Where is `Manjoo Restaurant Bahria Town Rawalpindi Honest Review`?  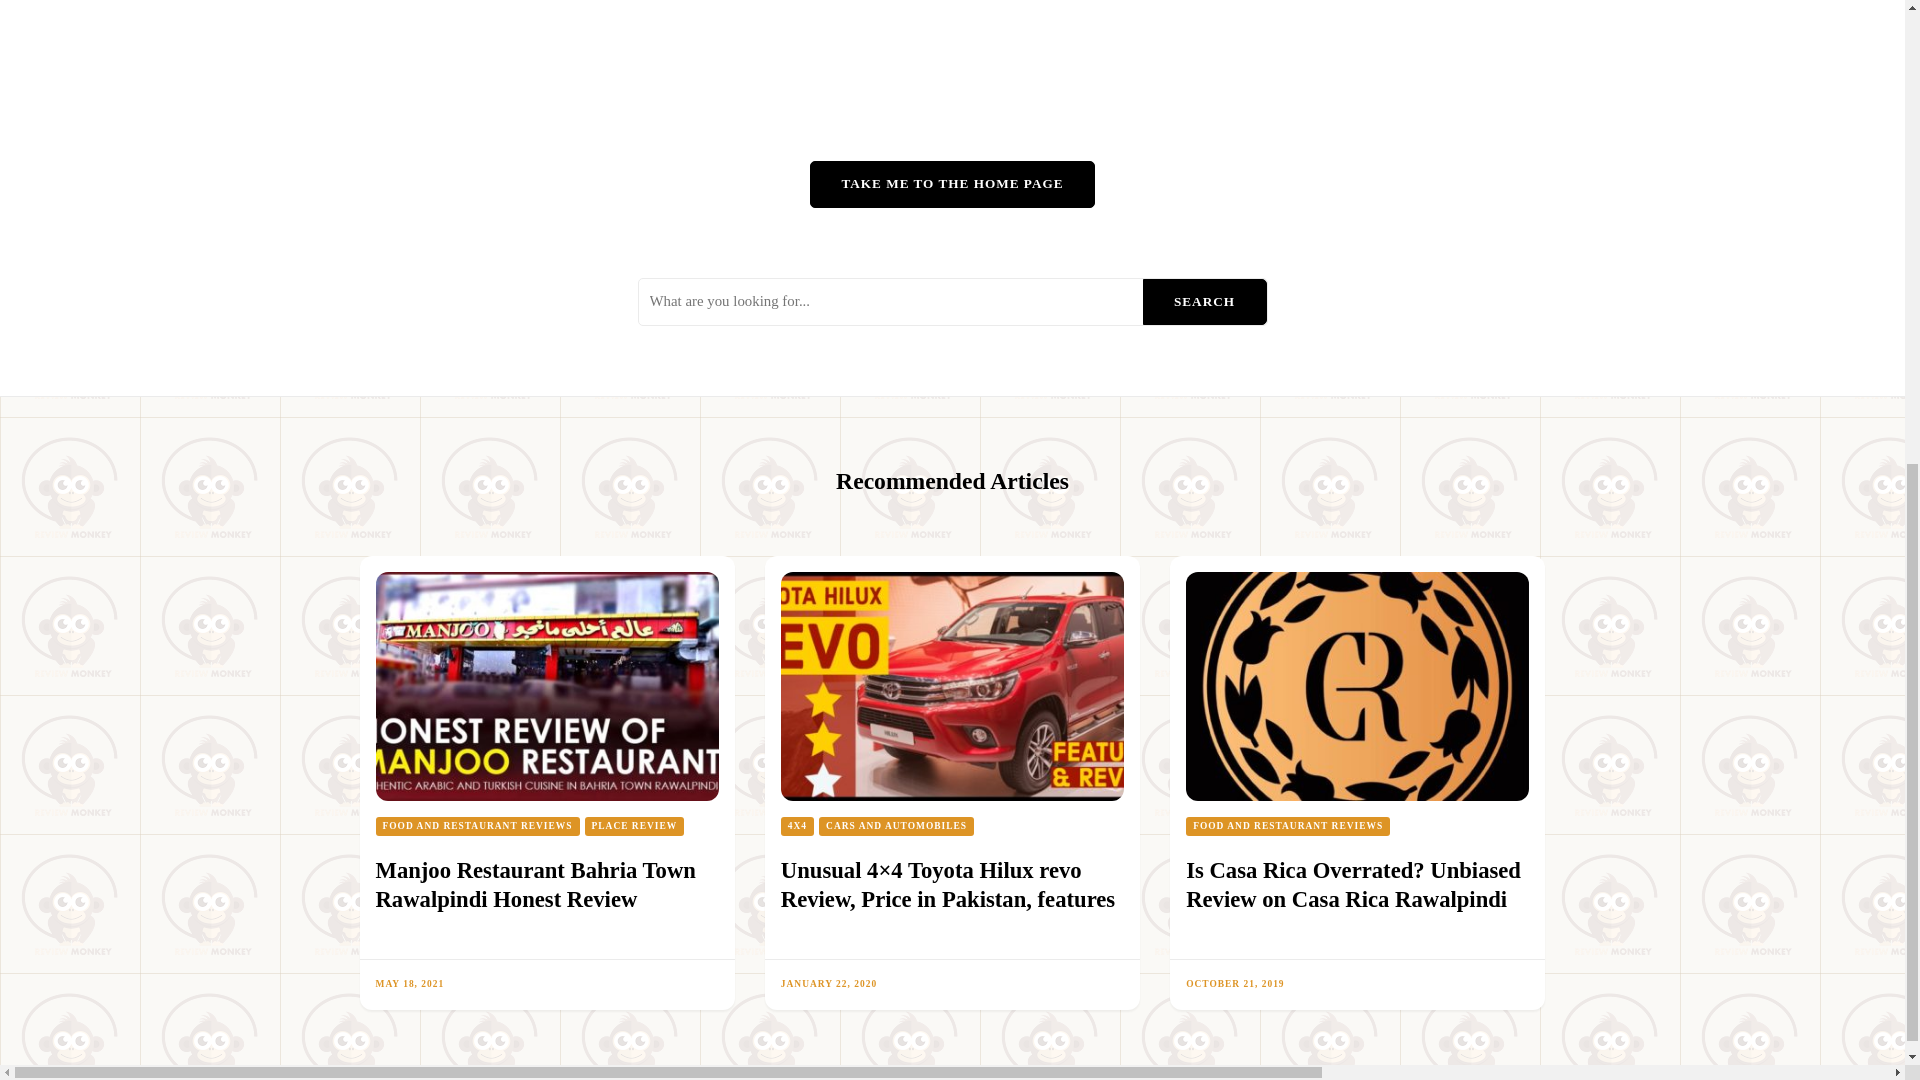
Manjoo Restaurant Bahria Town Rawalpindi Honest Review is located at coordinates (536, 884).